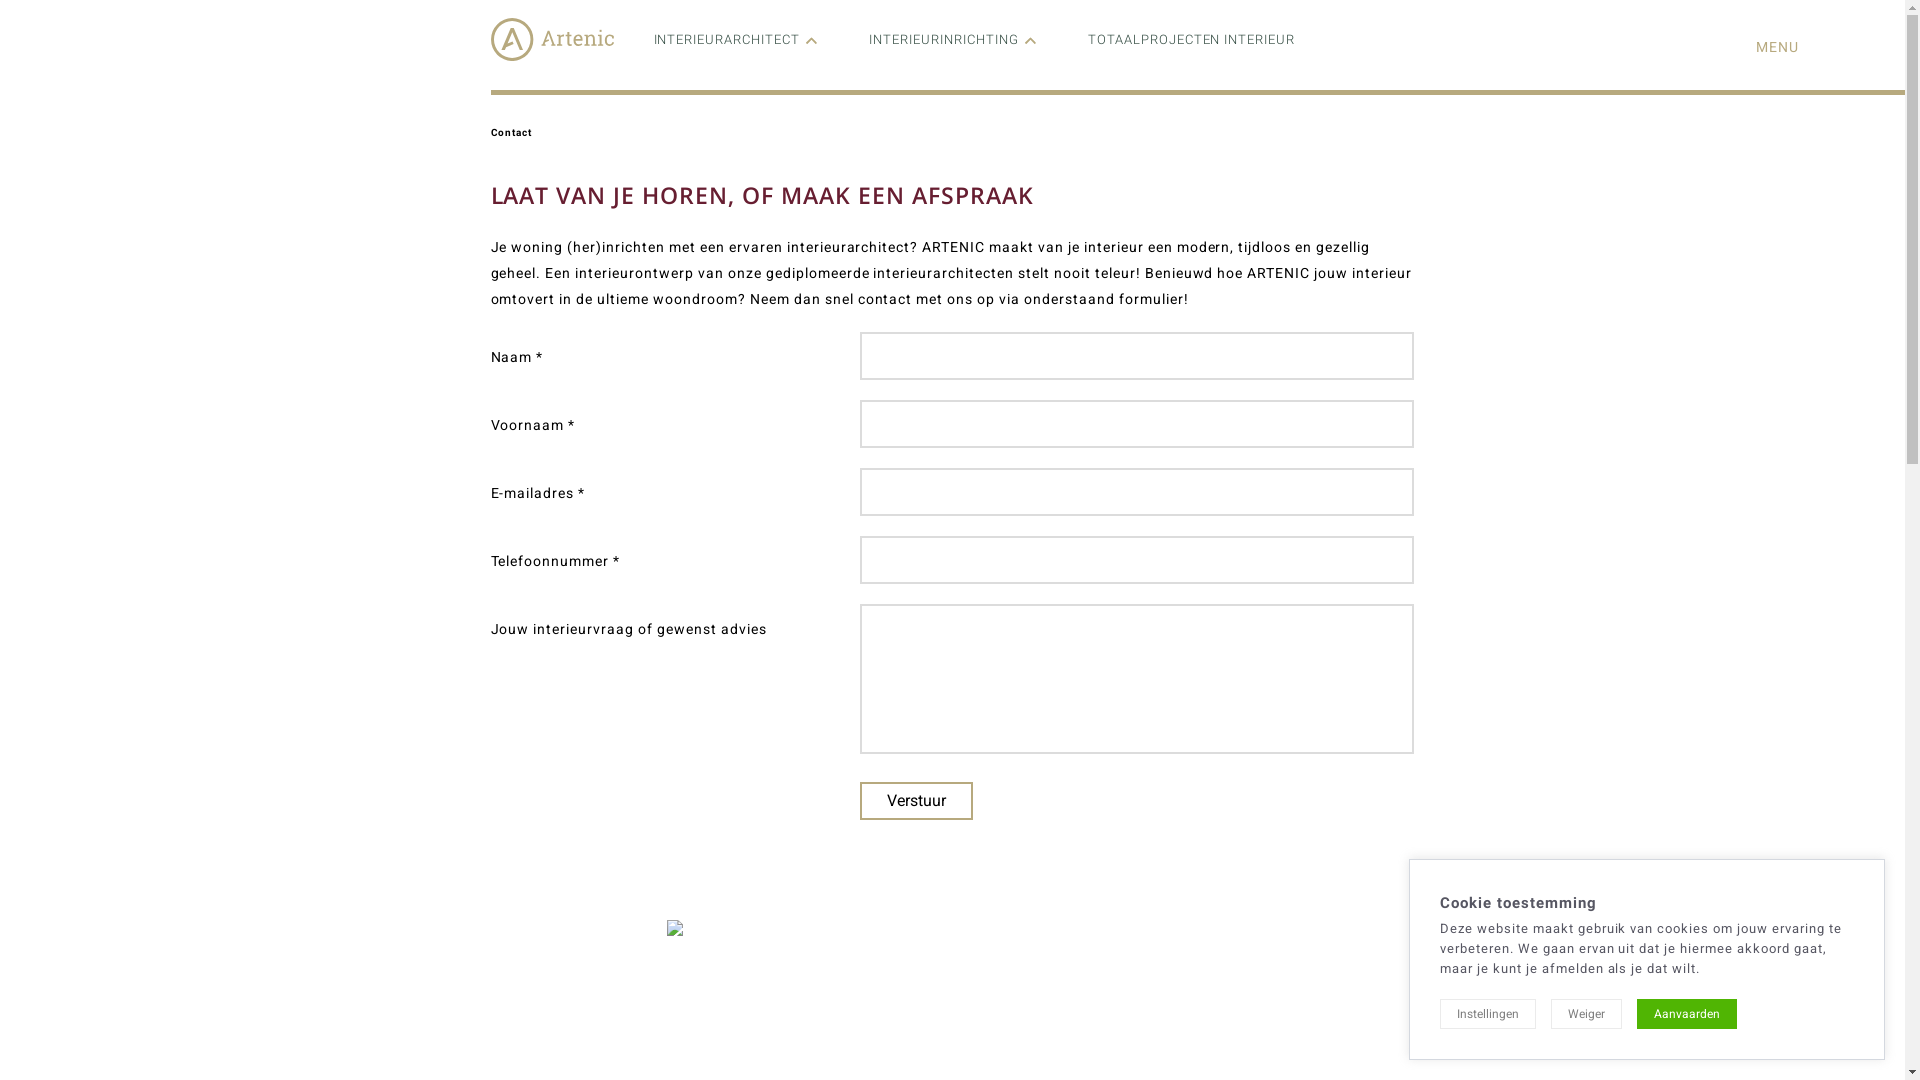 The width and height of the screenshot is (1920, 1080). I want to click on TOTAALPROJECTEN INTERIEUR, so click(1192, 40).